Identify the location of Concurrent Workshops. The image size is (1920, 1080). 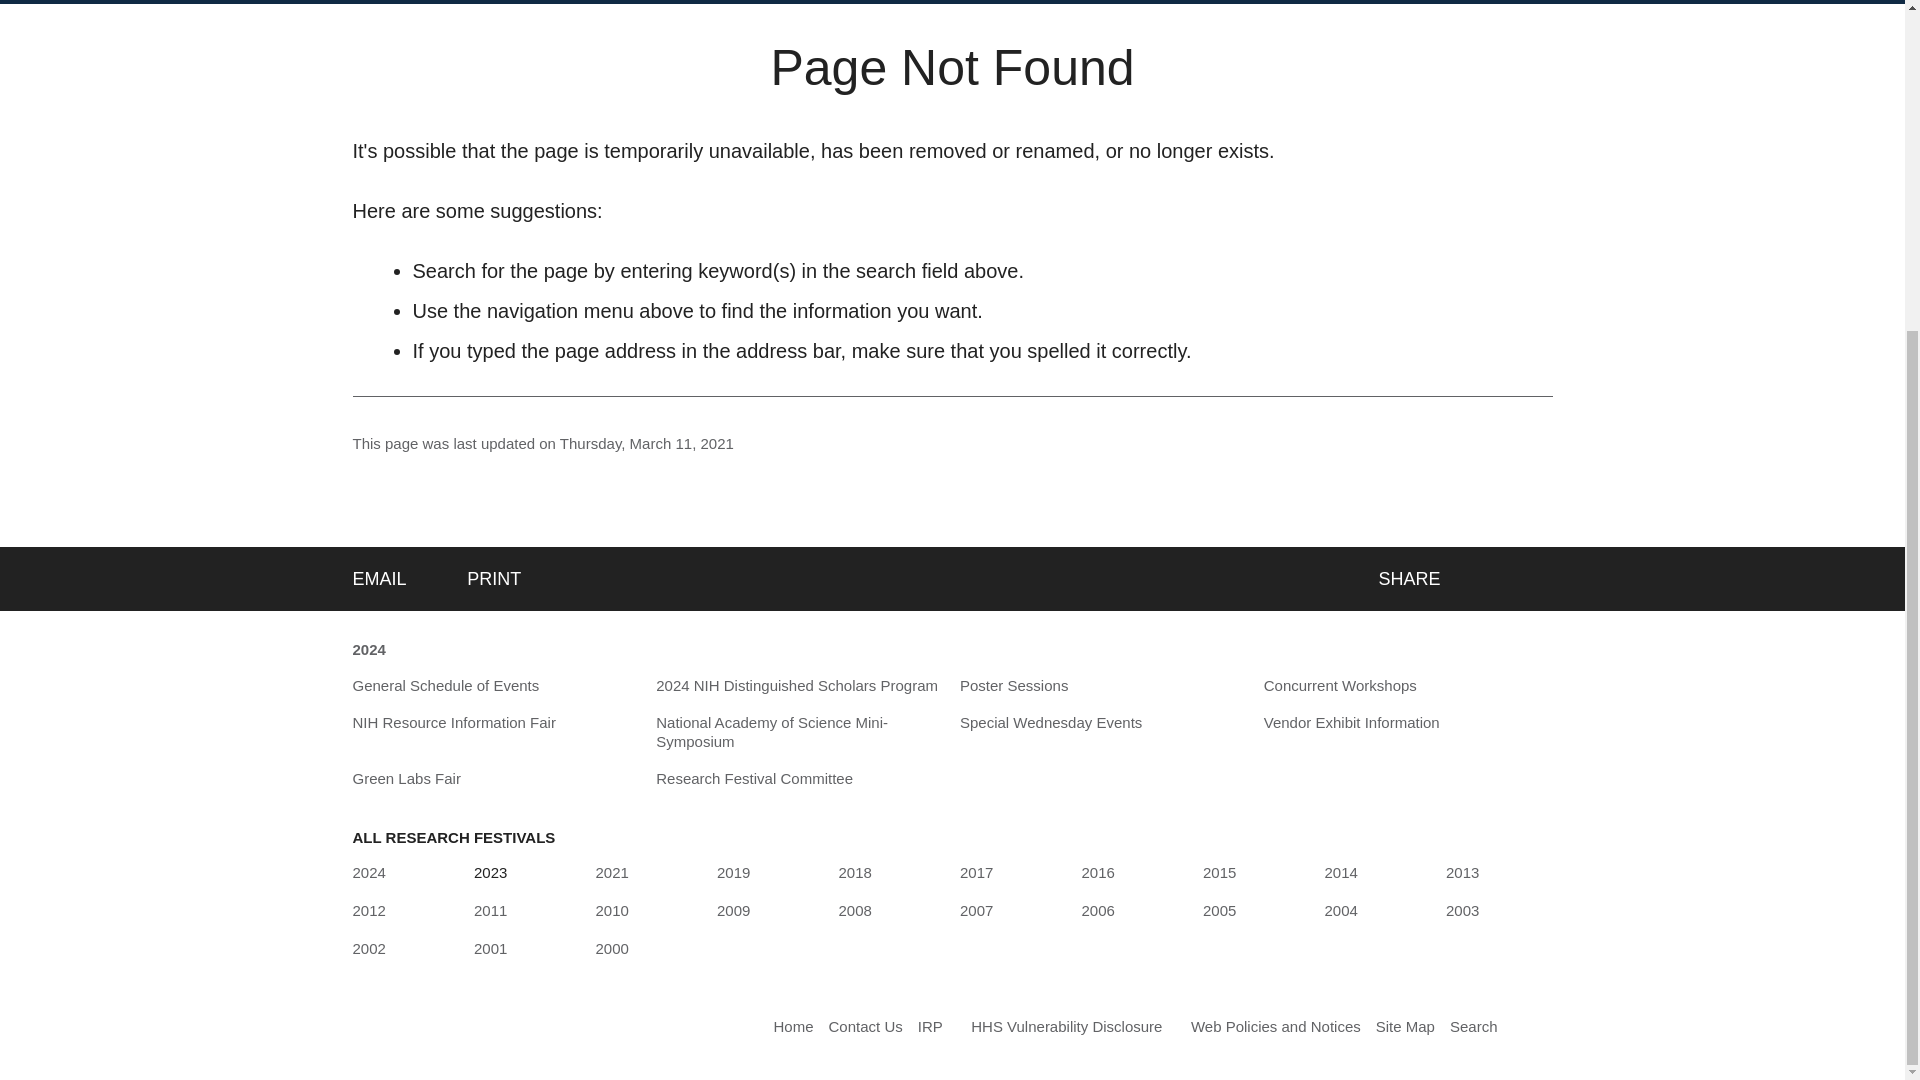
(1340, 686).